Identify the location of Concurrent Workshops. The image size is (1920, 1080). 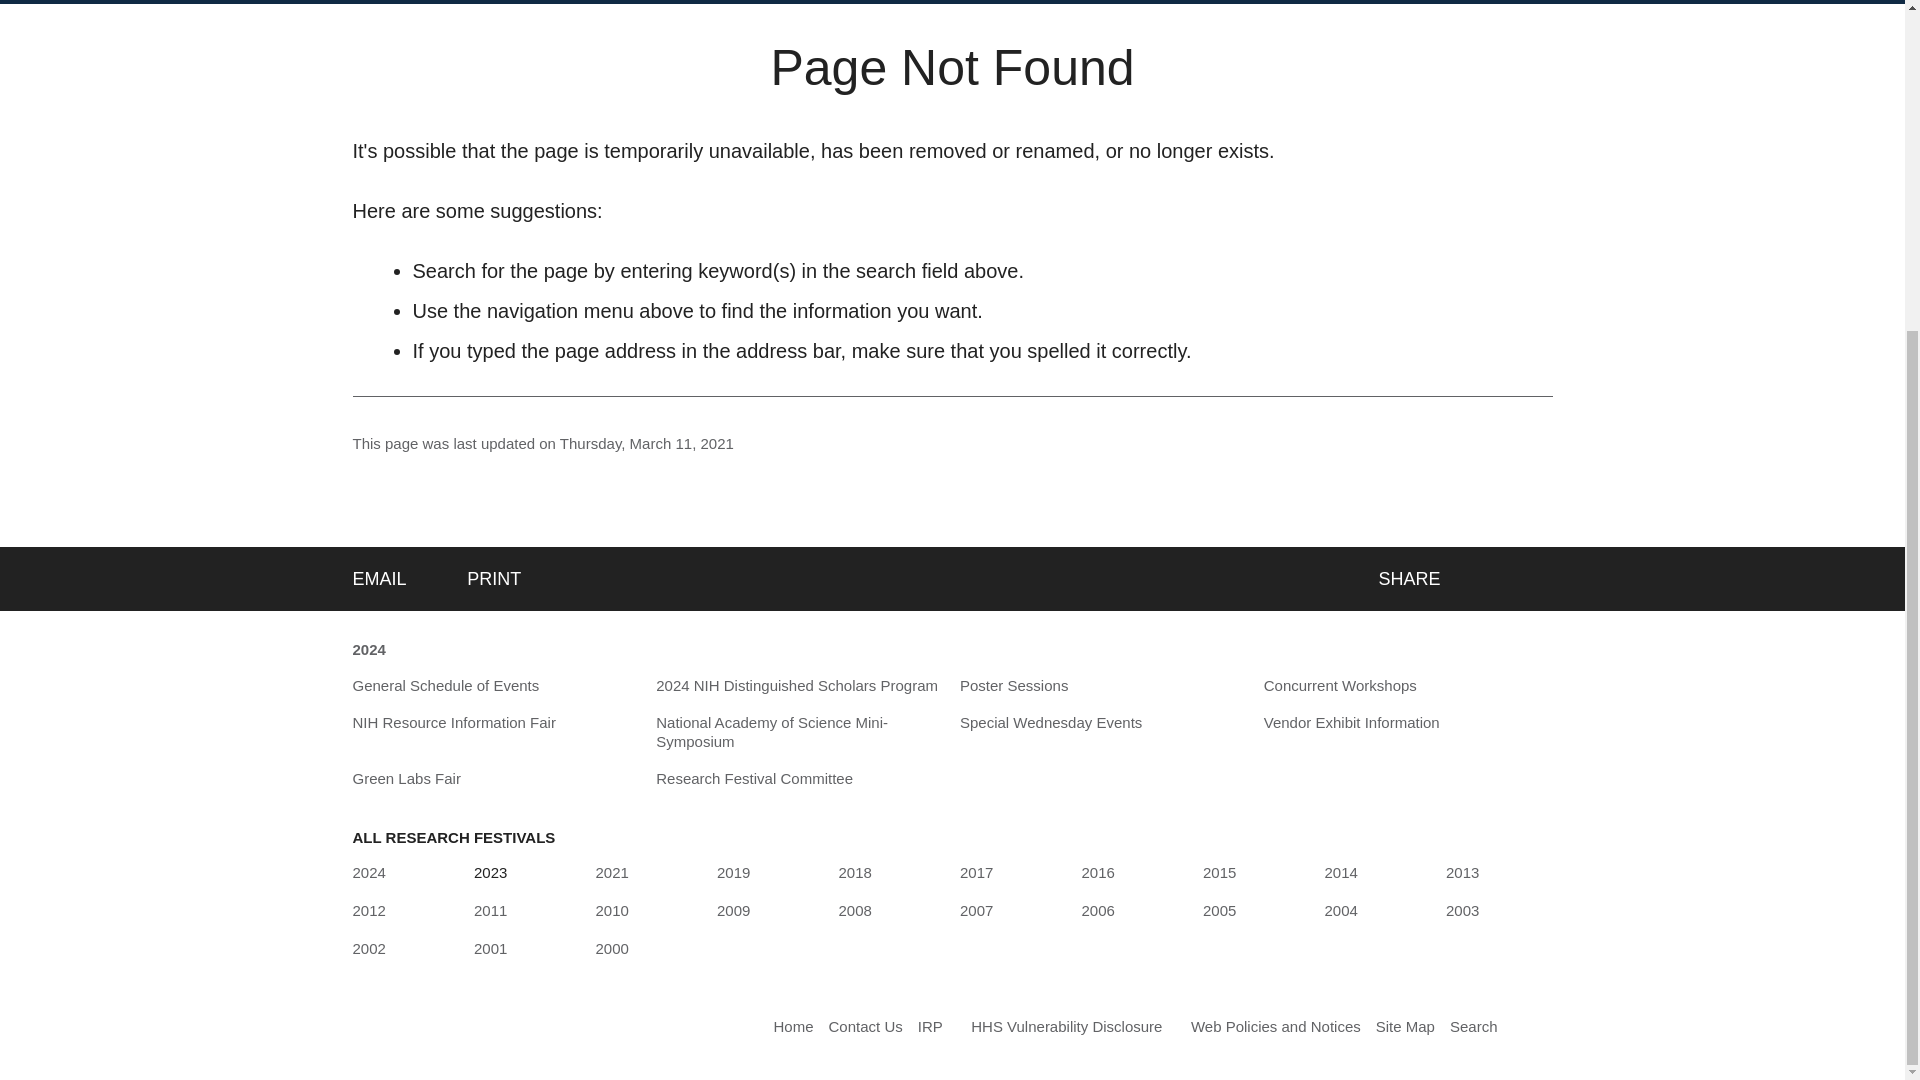
(1340, 686).